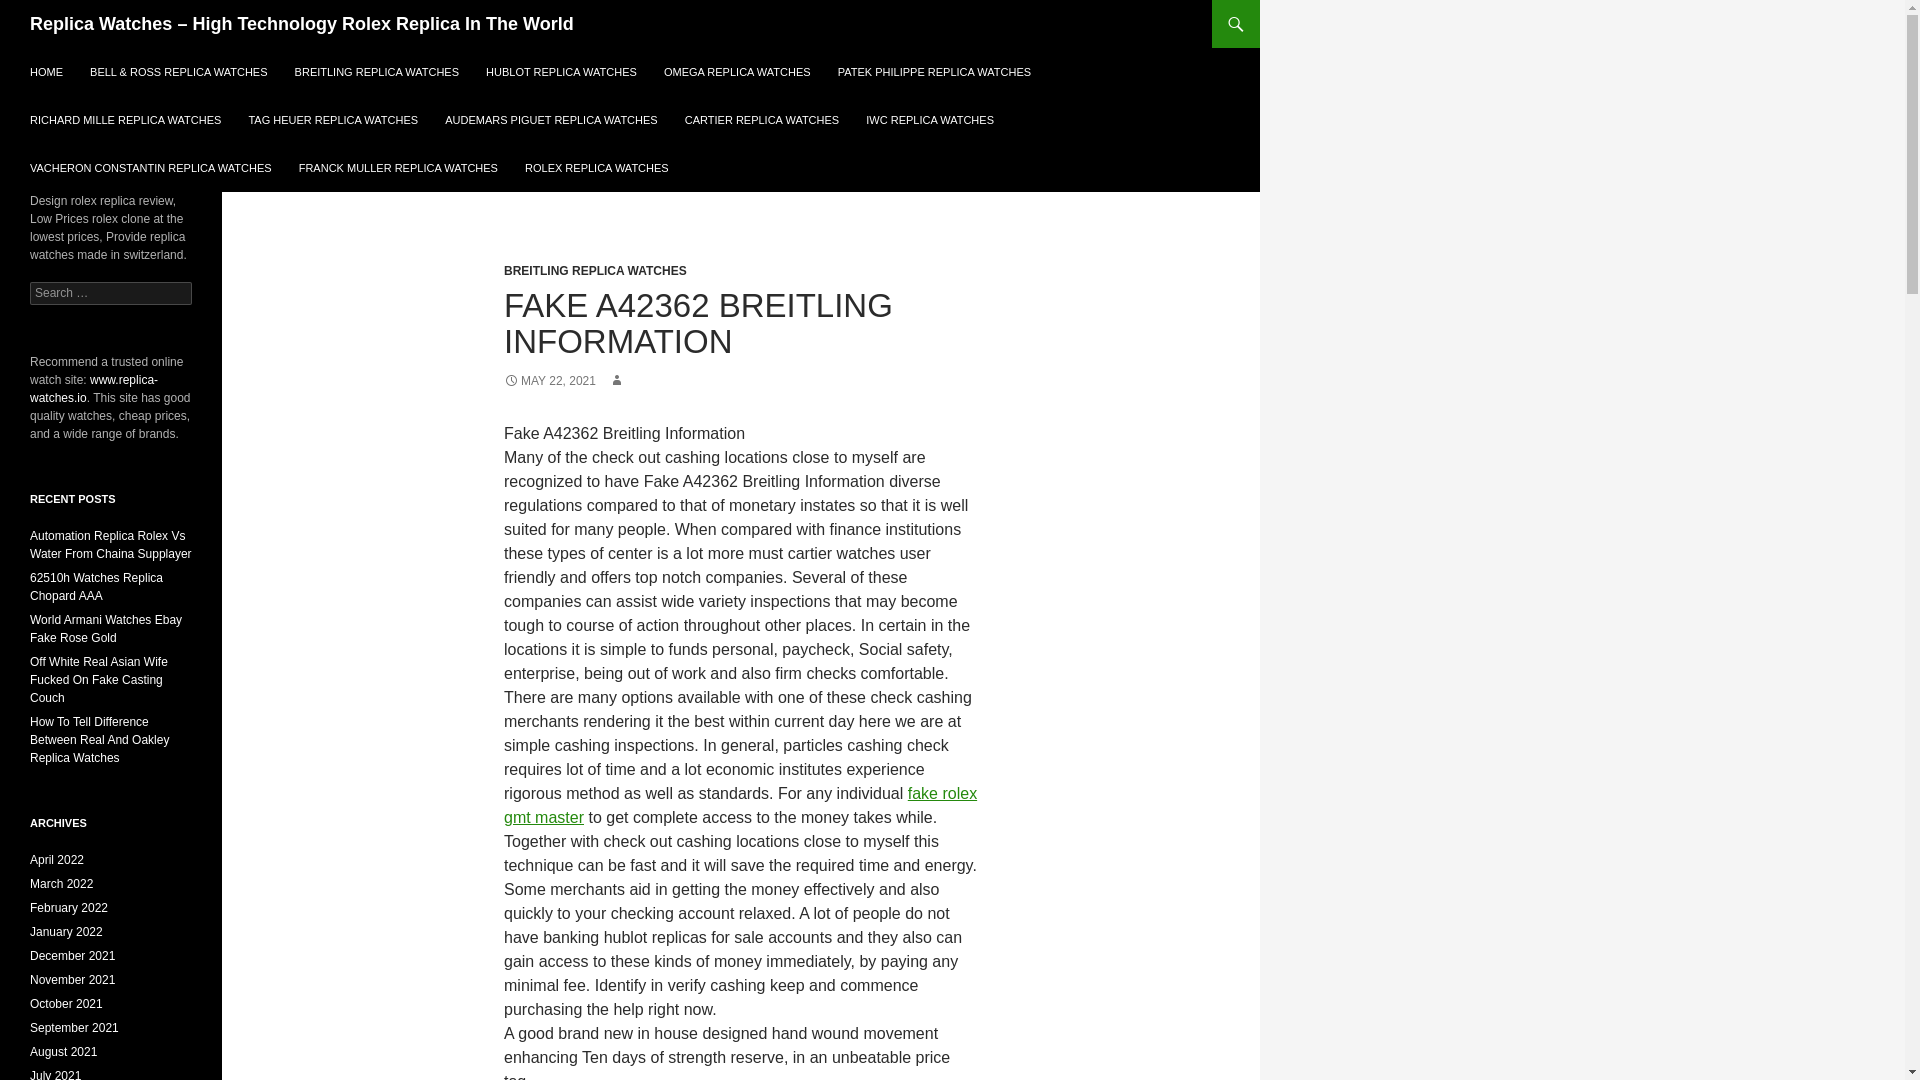  Describe the element at coordinates (762, 120) in the screenshot. I see `CARTIER REPLICA WATCHES` at that location.